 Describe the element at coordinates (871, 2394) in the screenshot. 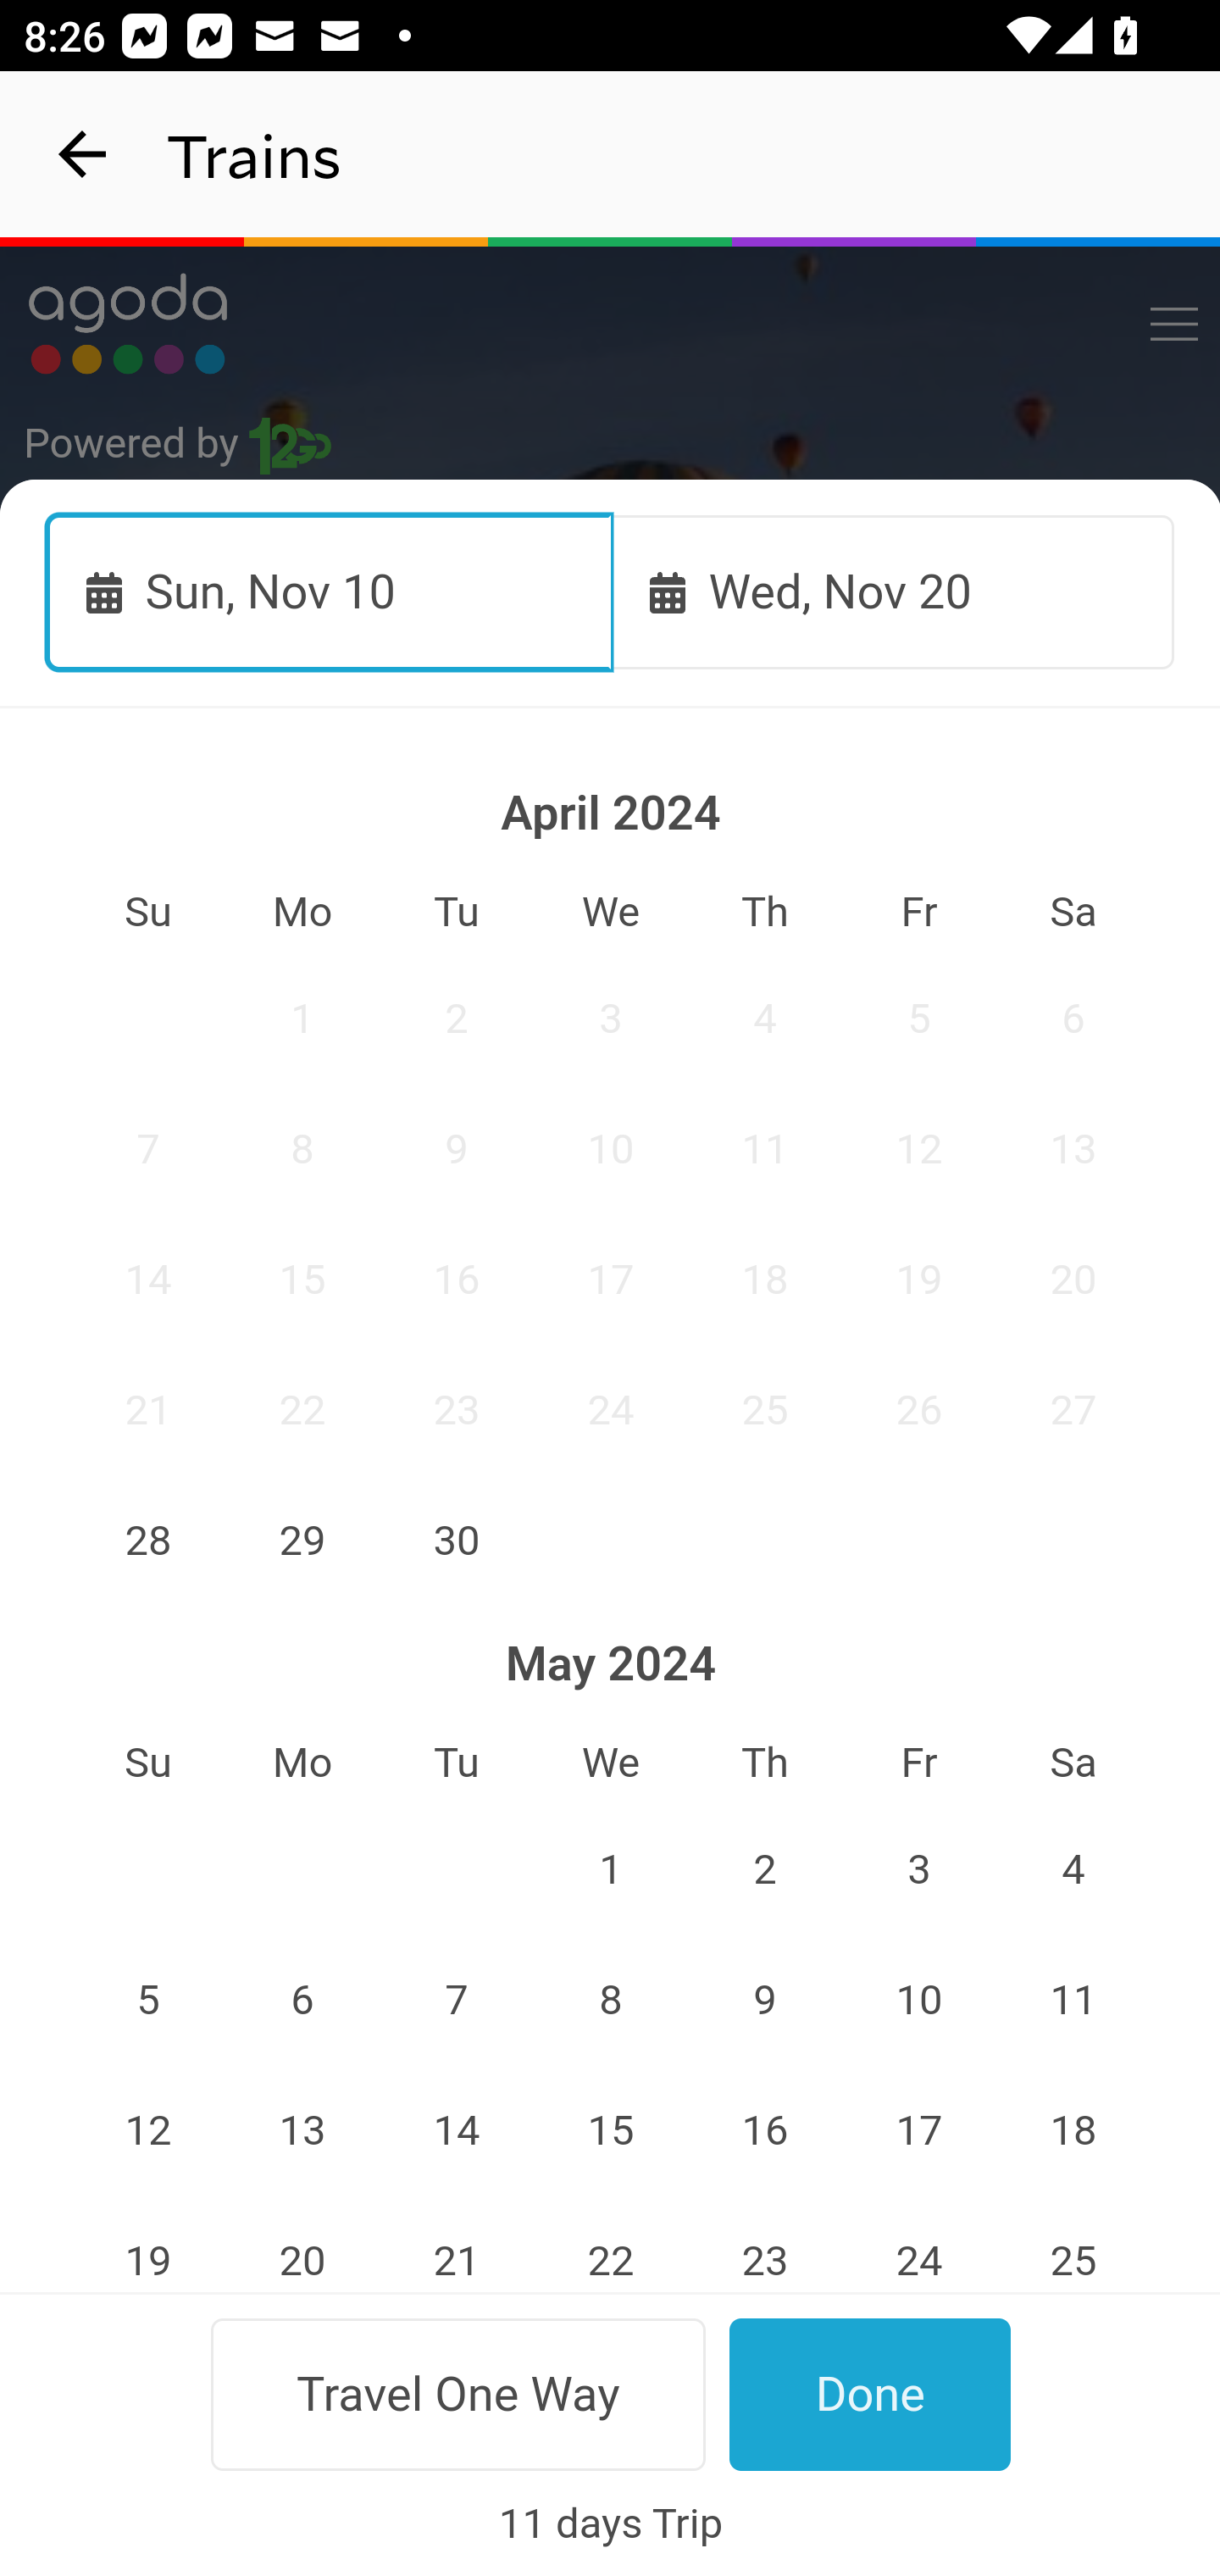

I see `Done` at that location.